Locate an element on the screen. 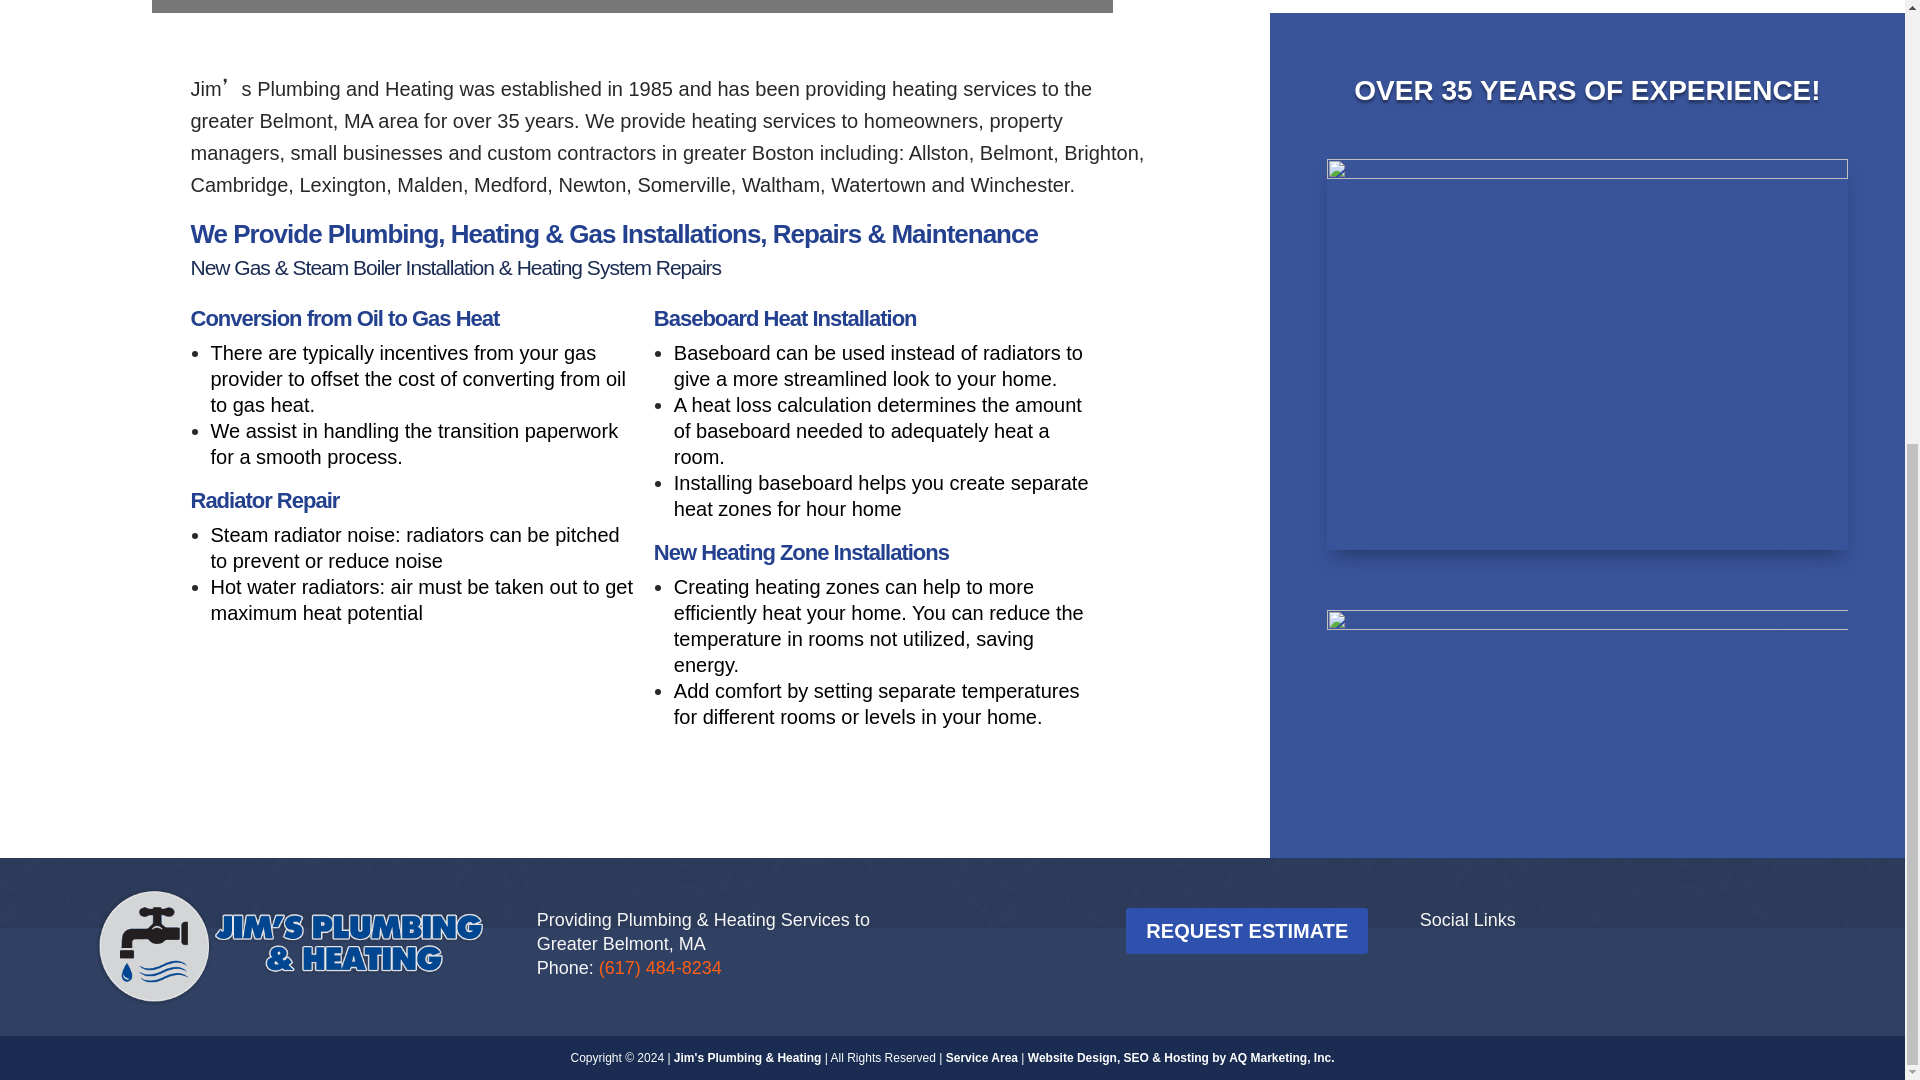 The width and height of the screenshot is (1920, 1080). AL-awards-2019 is located at coordinates (1586, 684).